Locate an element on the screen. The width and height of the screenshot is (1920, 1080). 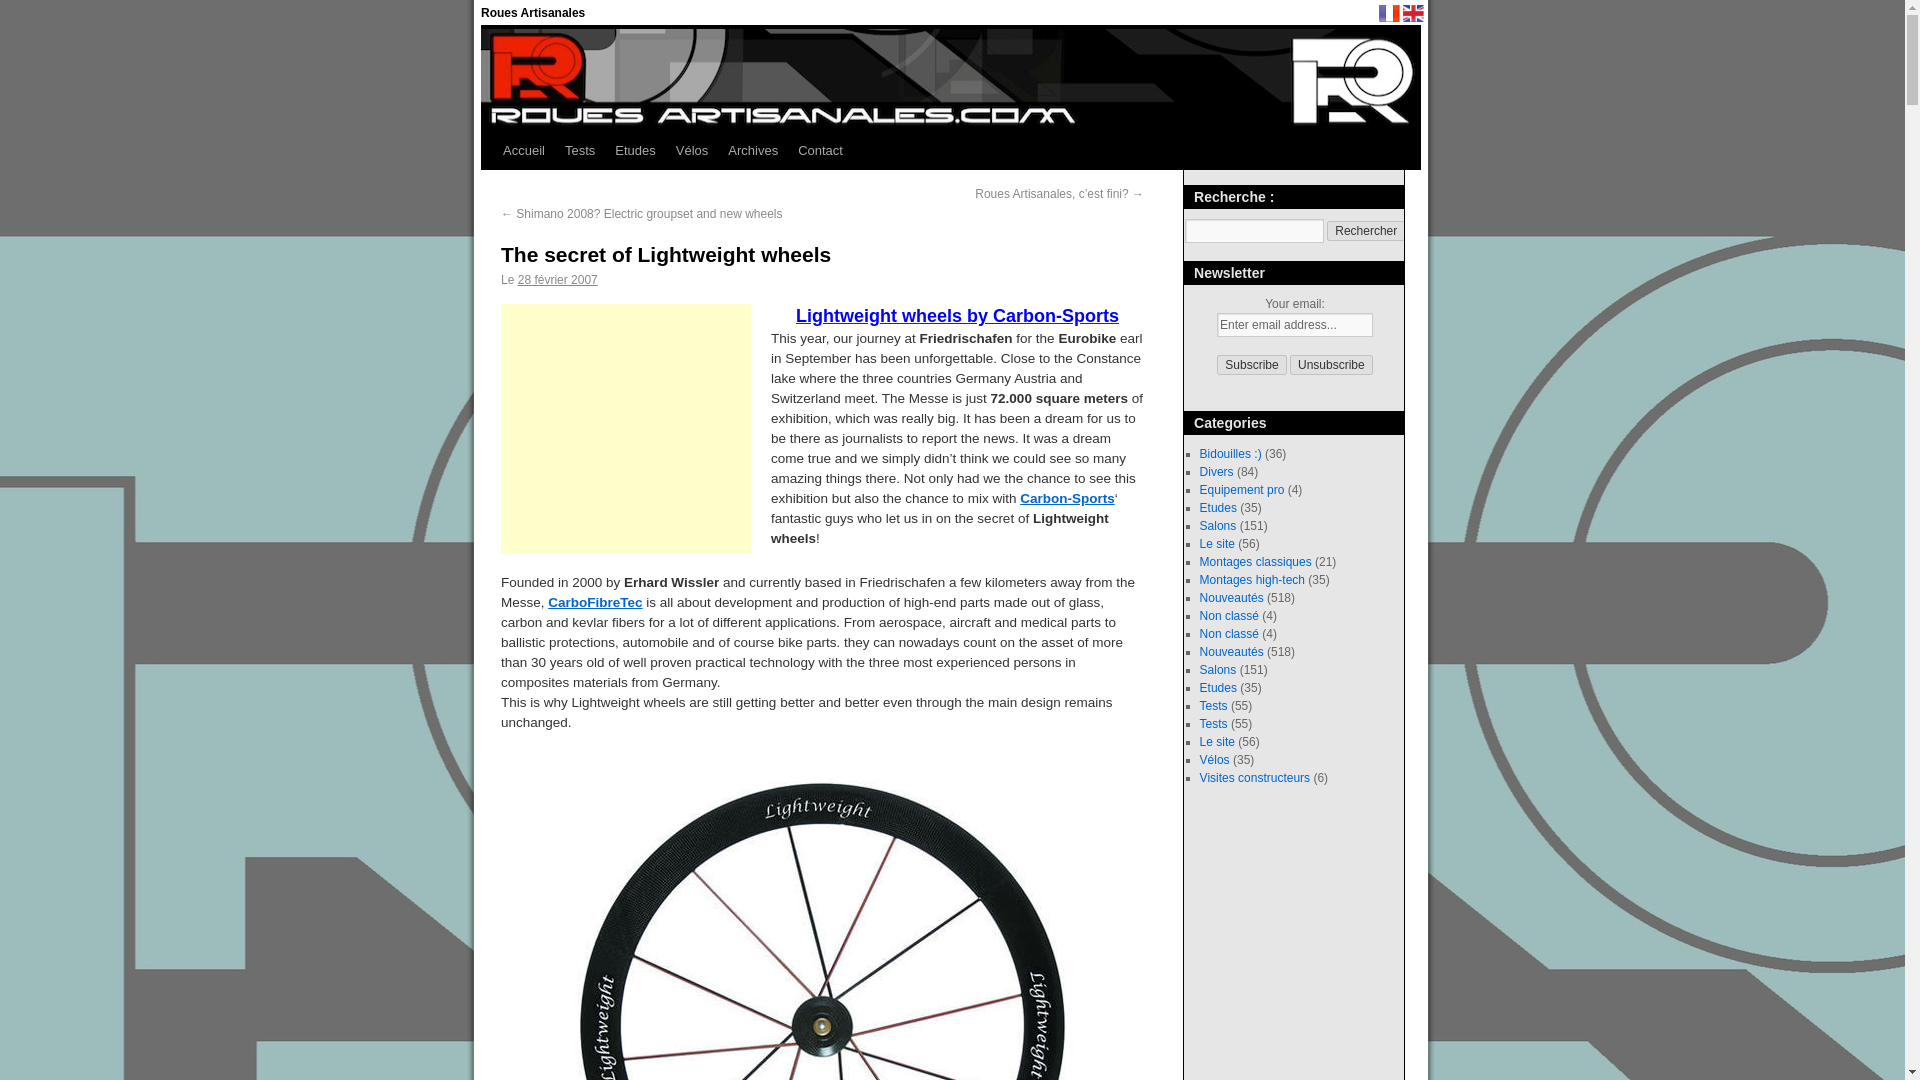
Unsubscribe is located at coordinates (1331, 364).